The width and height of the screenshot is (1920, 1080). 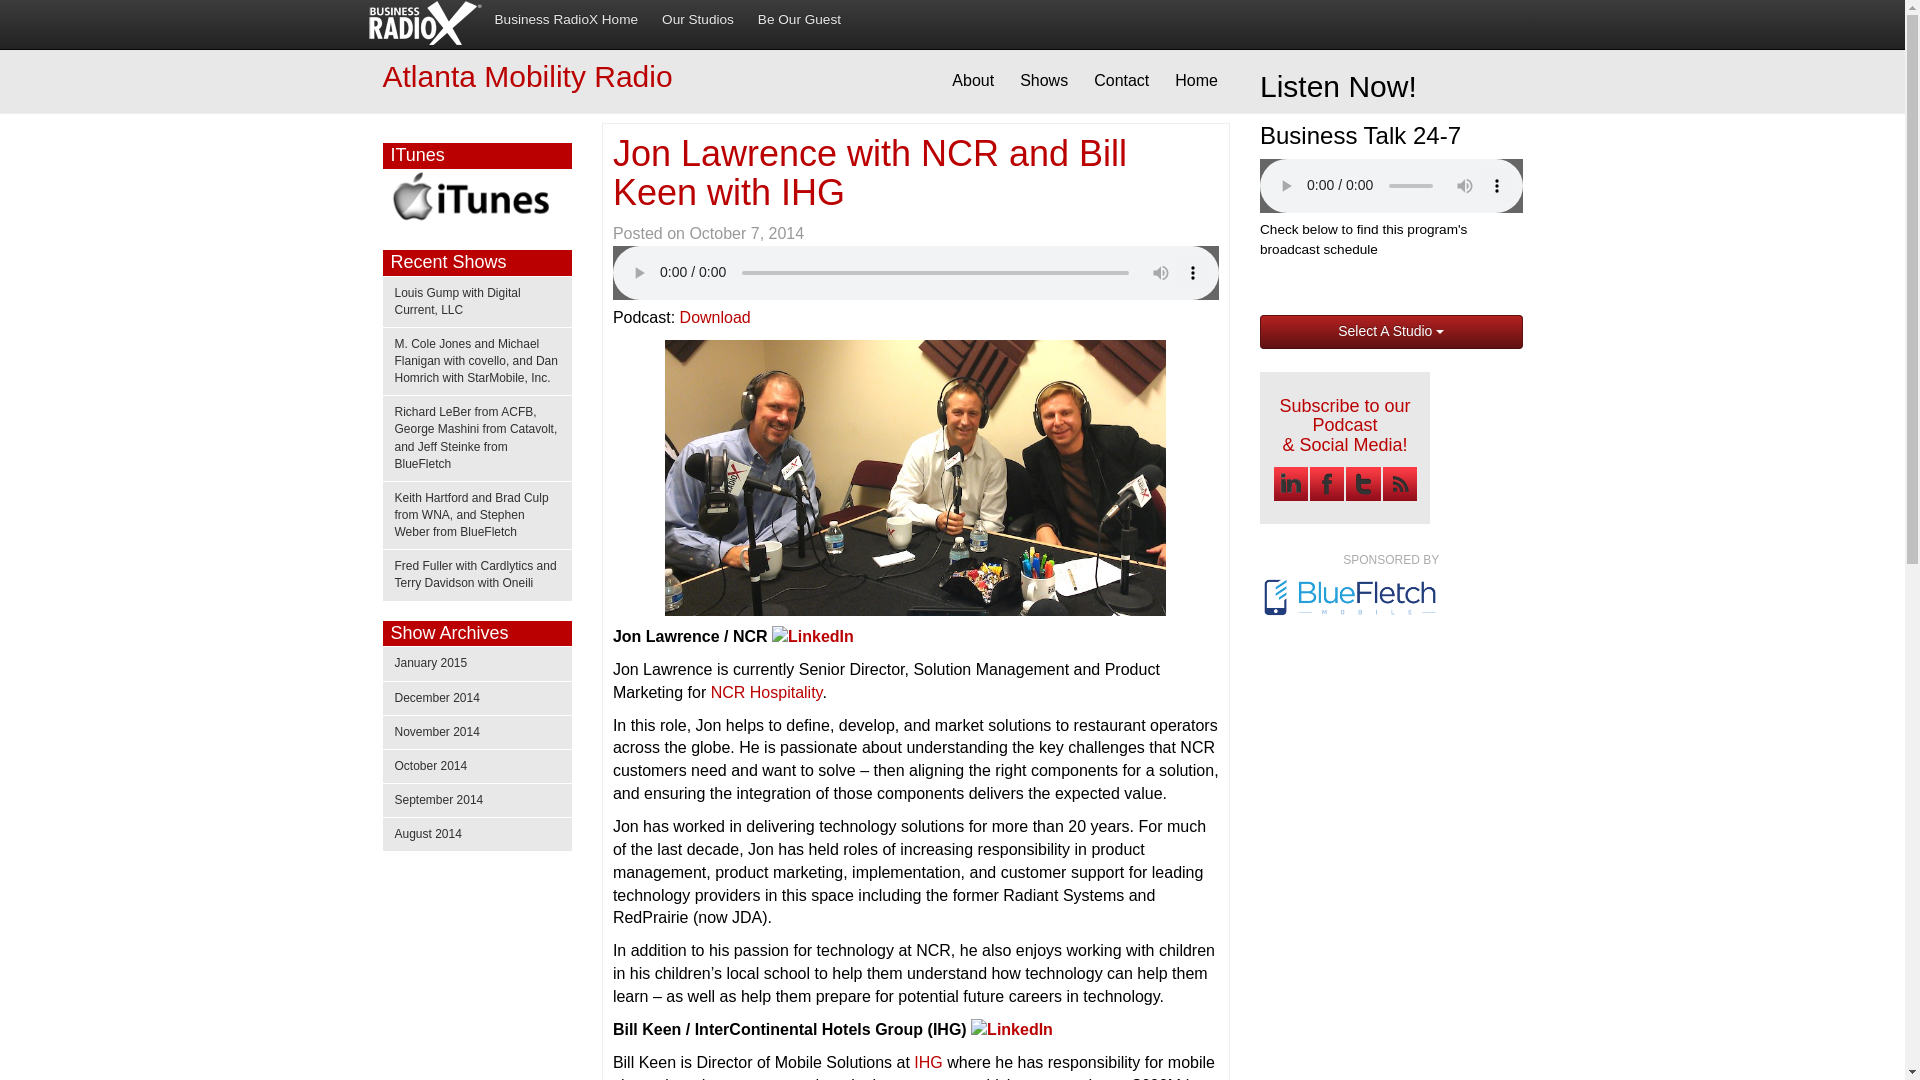 What do you see at coordinates (476, 199) in the screenshot?
I see `itunes-logo-2` at bounding box center [476, 199].